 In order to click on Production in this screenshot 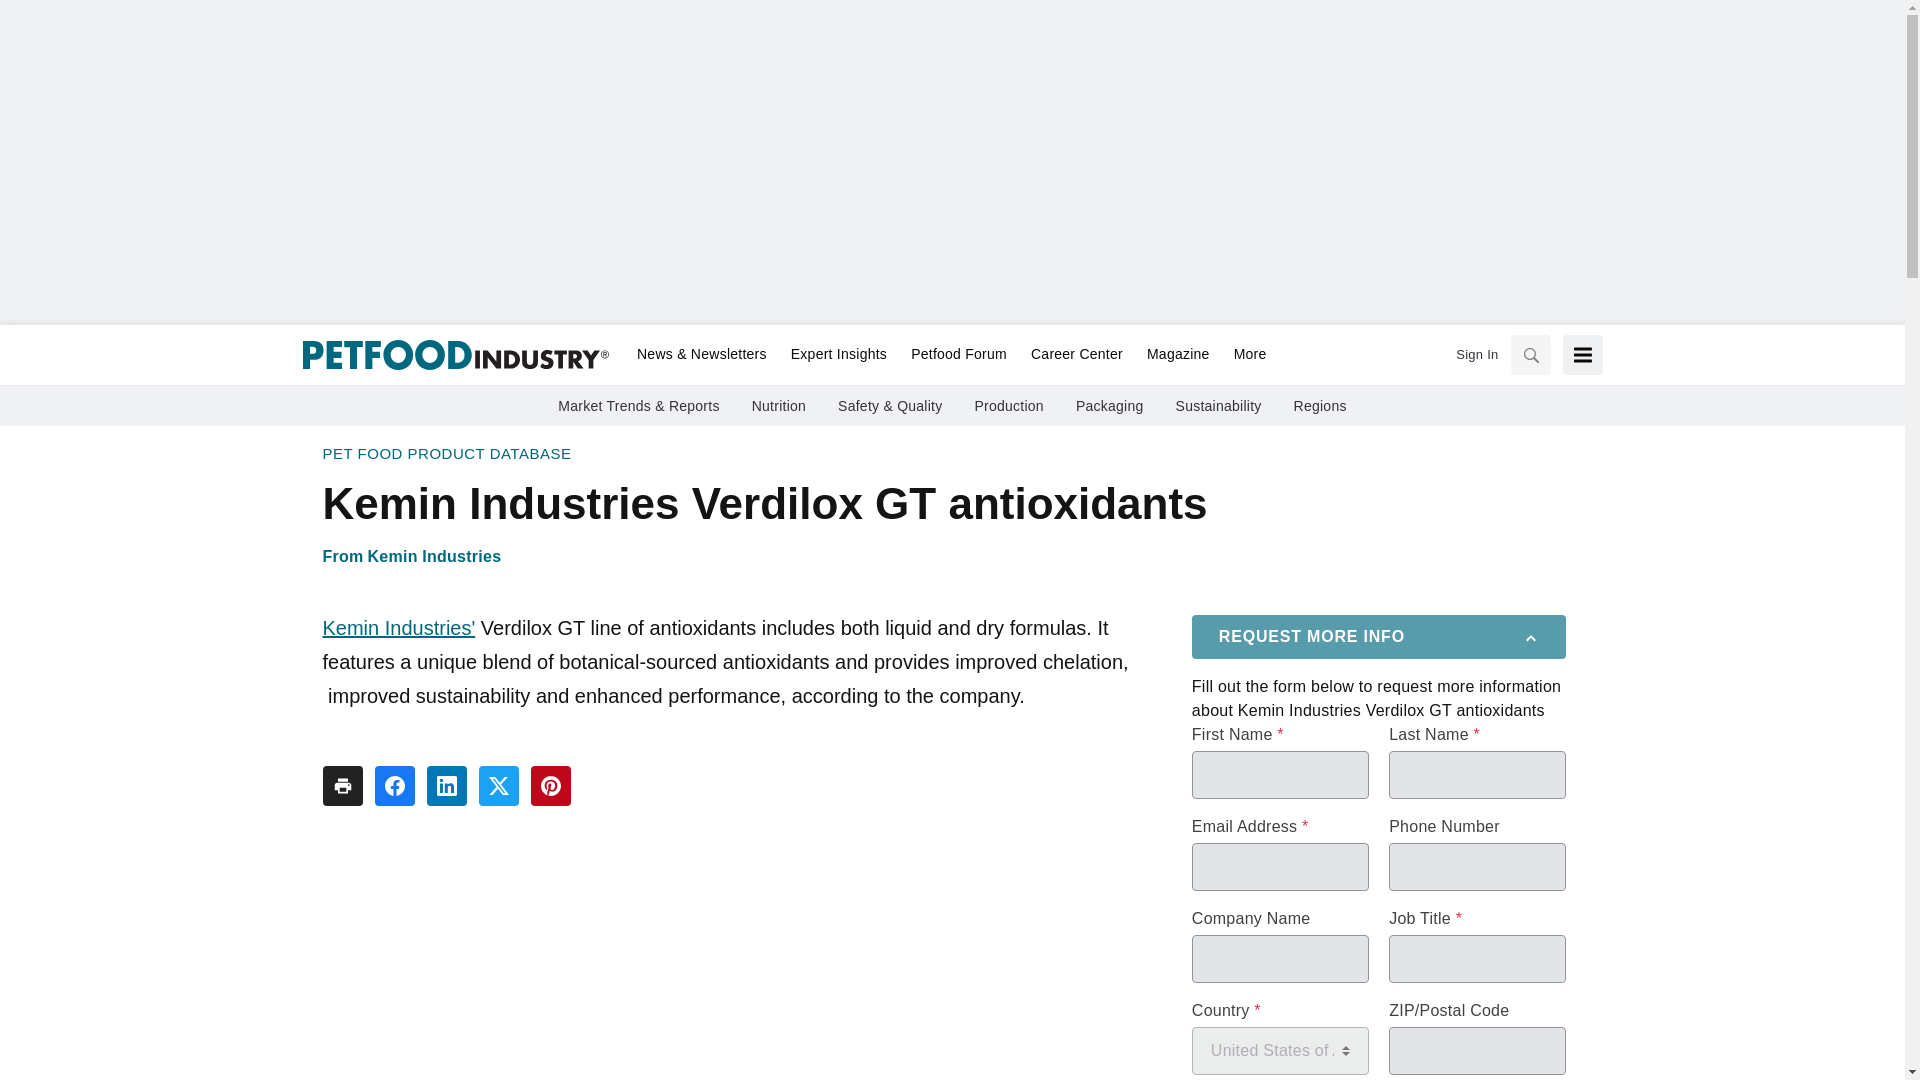, I will do `click(1008, 406)`.